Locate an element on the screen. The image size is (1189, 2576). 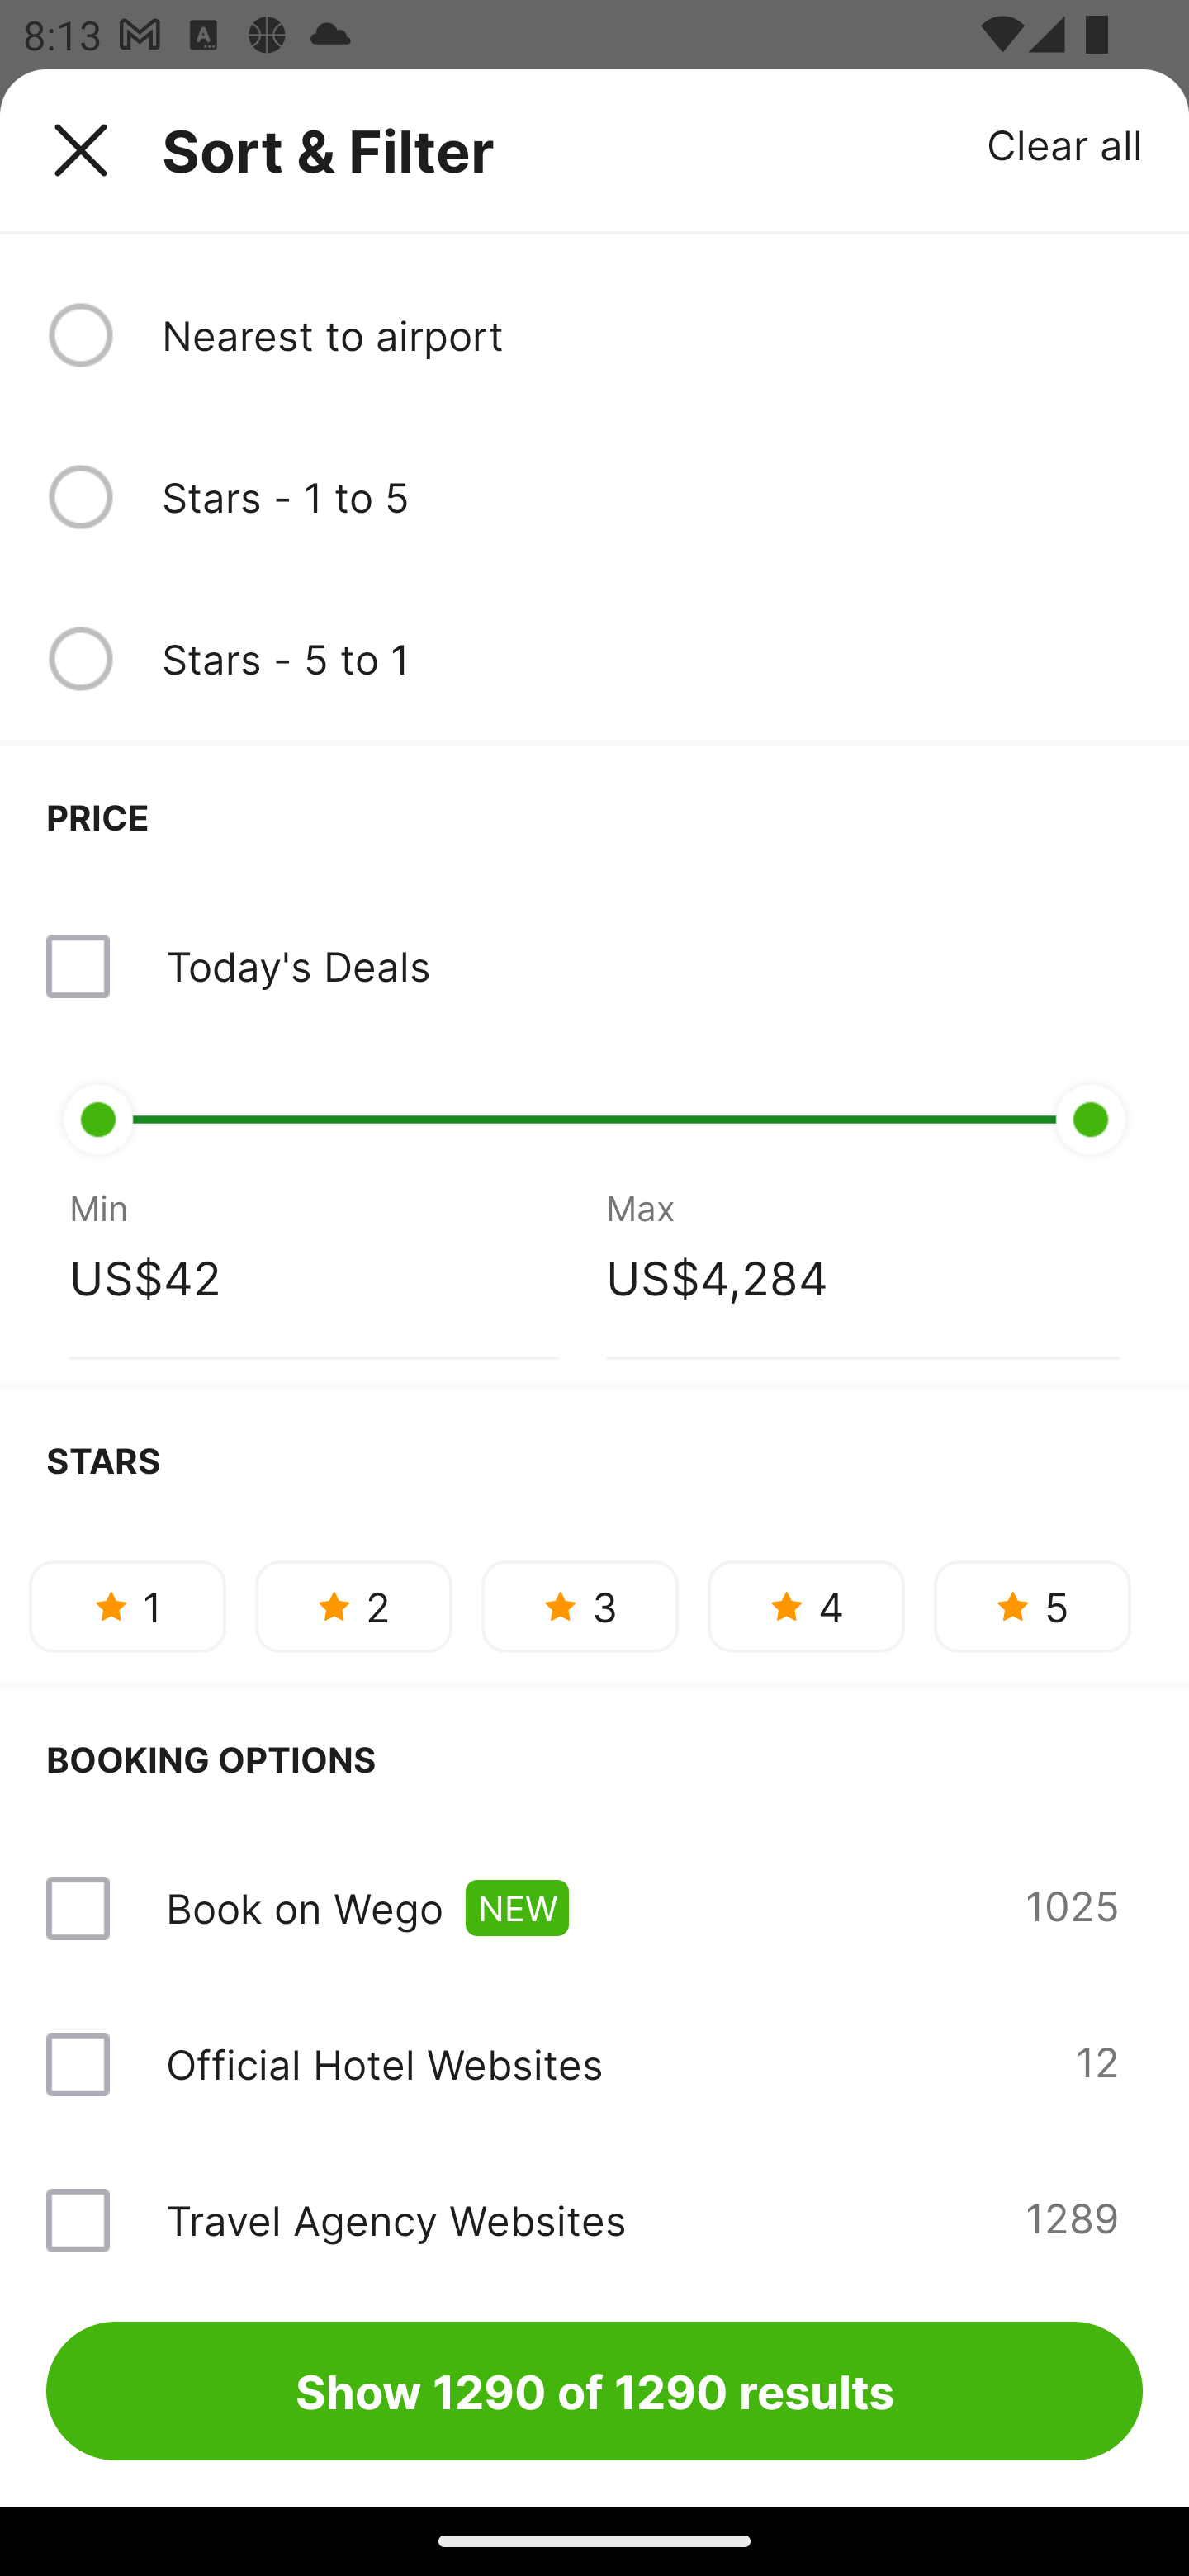
Travel Agency Websites 1289 is located at coordinates (594, 2208).